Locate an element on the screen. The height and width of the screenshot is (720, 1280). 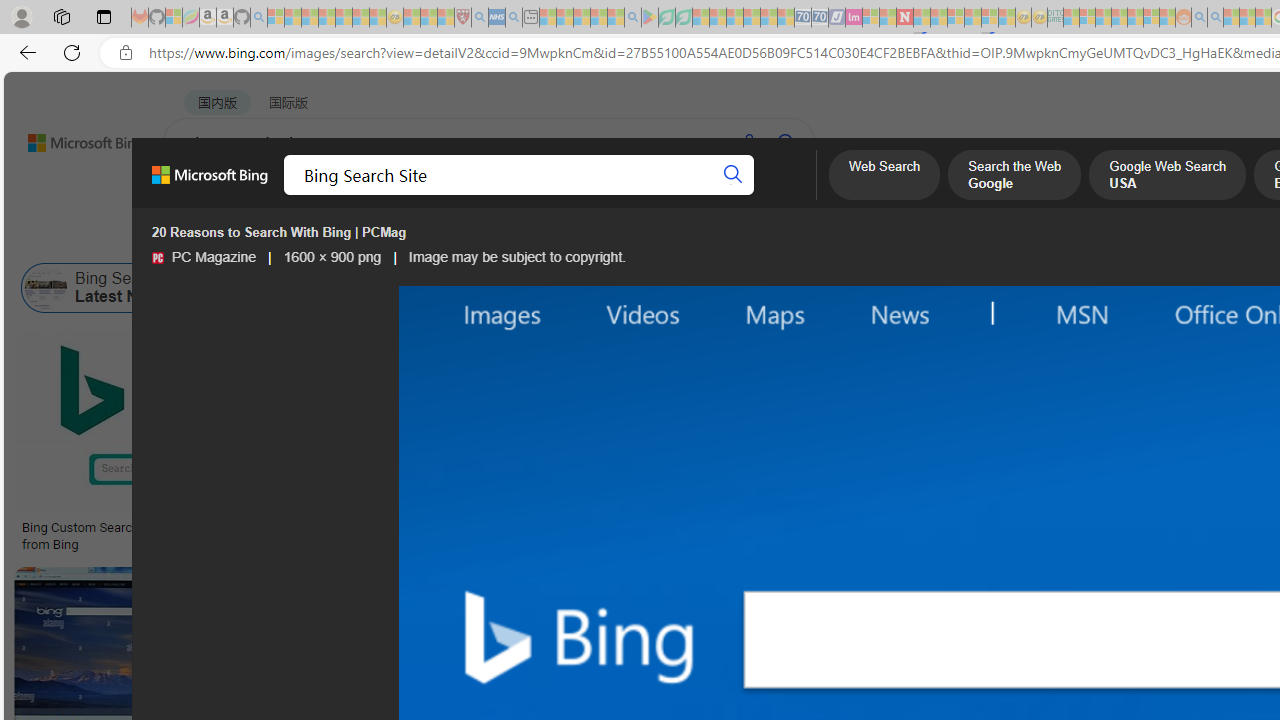
Search using voice is located at coordinates (748, 142).